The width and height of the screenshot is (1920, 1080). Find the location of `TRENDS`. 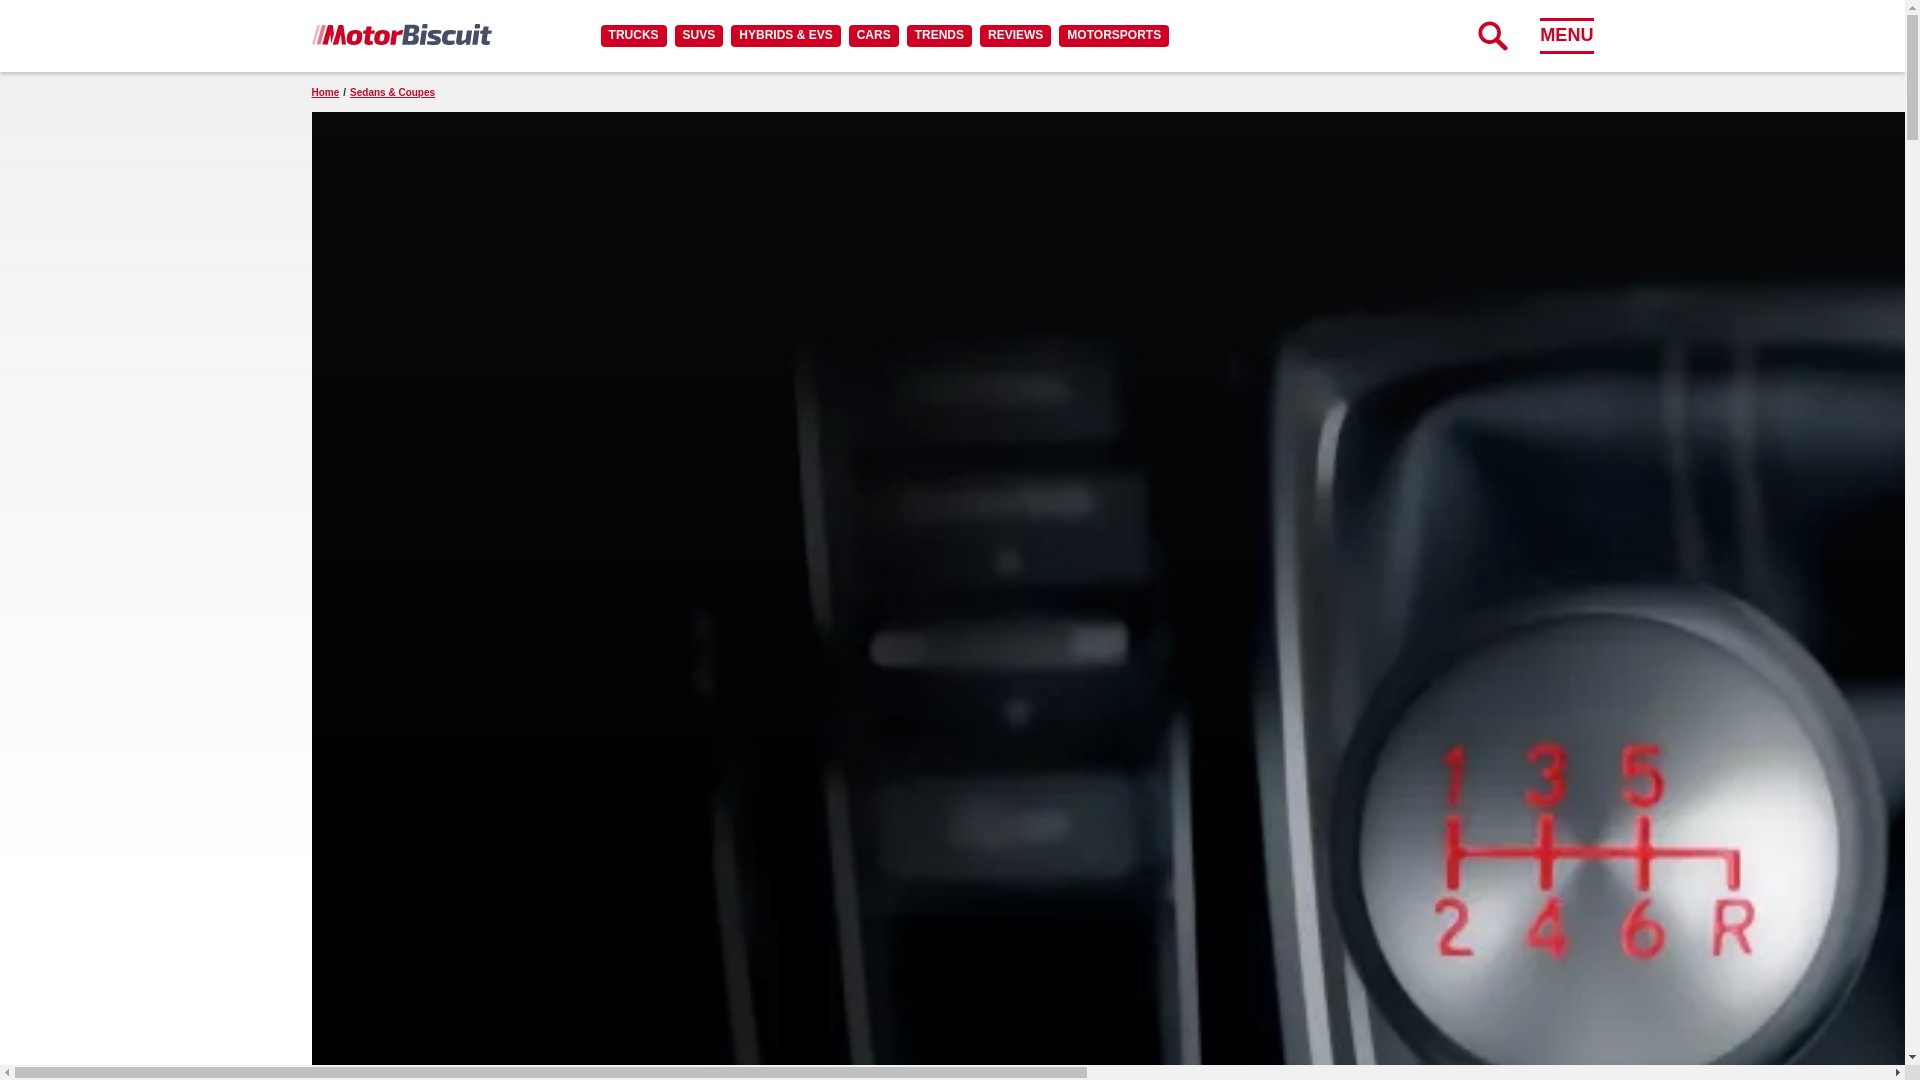

TRENDS is located at coordinates (938, 35).